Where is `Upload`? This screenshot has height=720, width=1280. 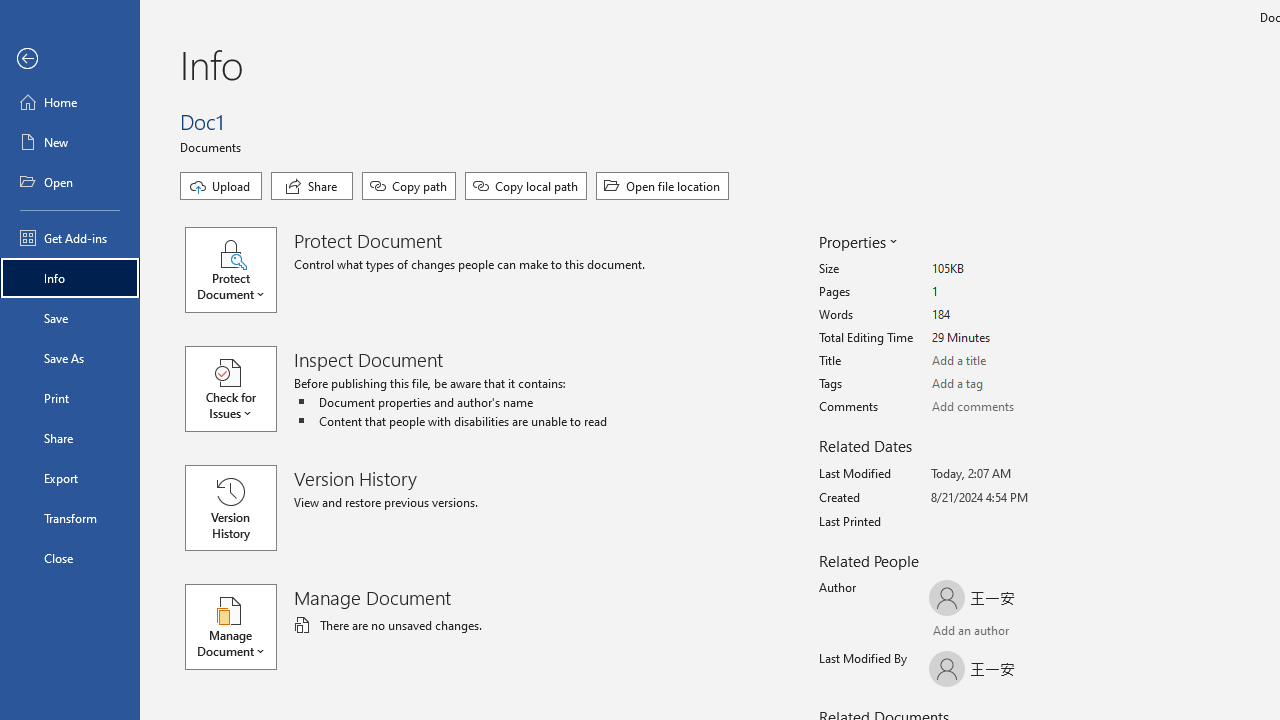
Upload is located at coordinates (221, 186).